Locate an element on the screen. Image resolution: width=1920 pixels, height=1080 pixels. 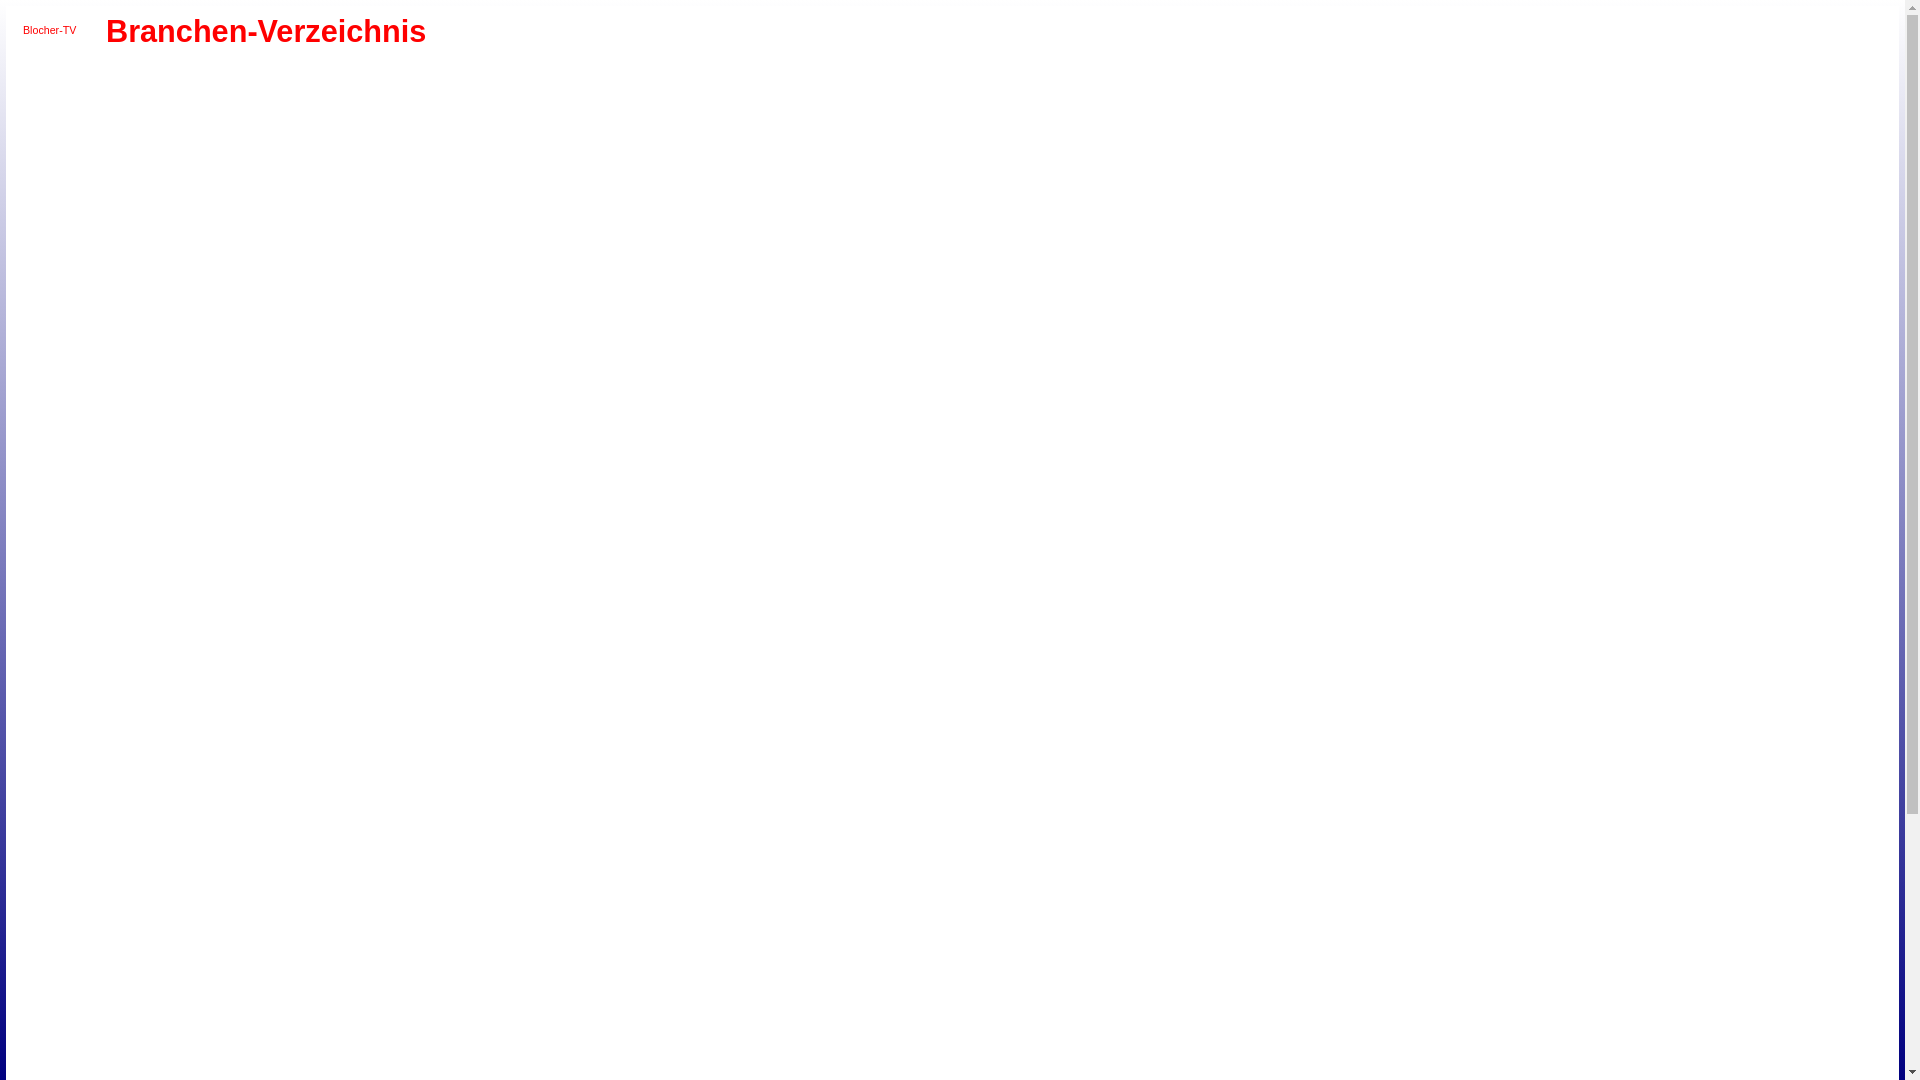
Schuetzenhouse  Wiedlisbach Restaurant  is located at coordinates (419, 839).